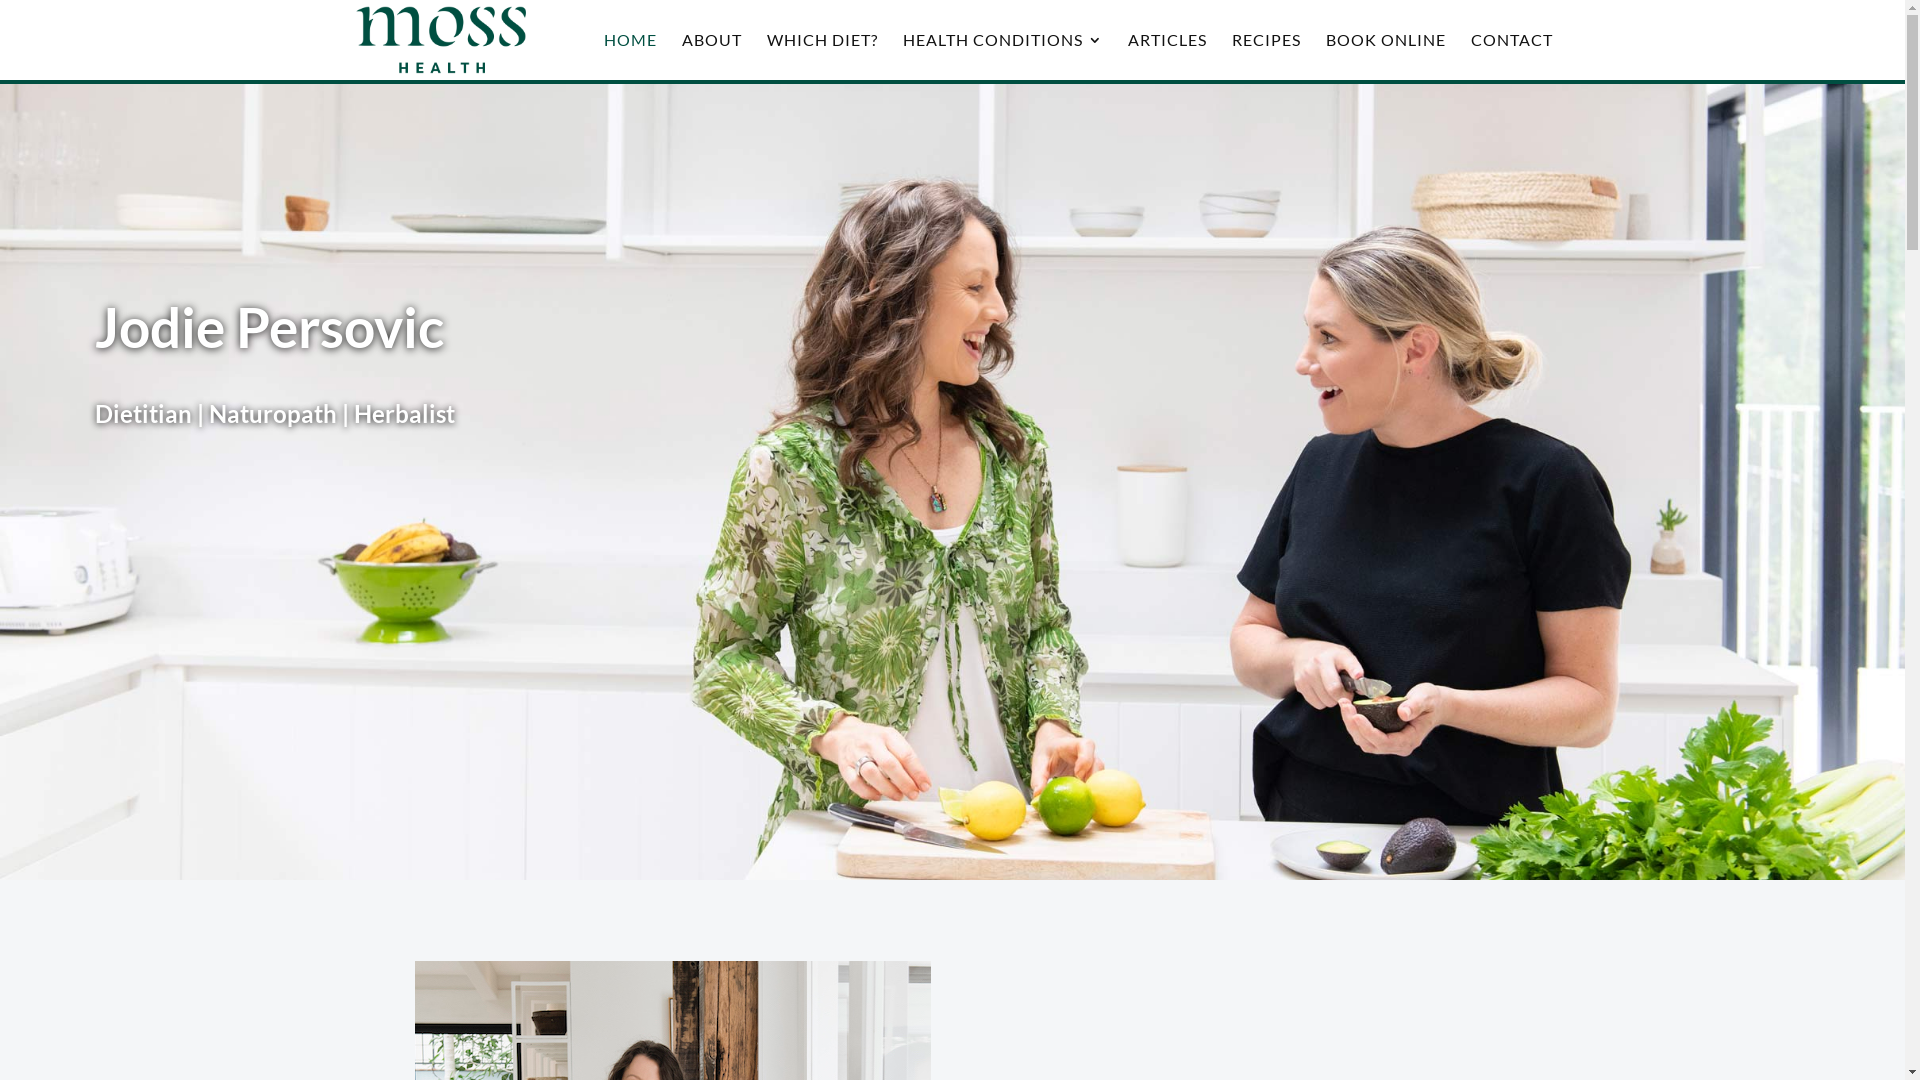  What do you see at coordinates (1002, 56) in the screenshot?
I see `HEALTH CONDITIONS` at bounding box center [1002, 56].